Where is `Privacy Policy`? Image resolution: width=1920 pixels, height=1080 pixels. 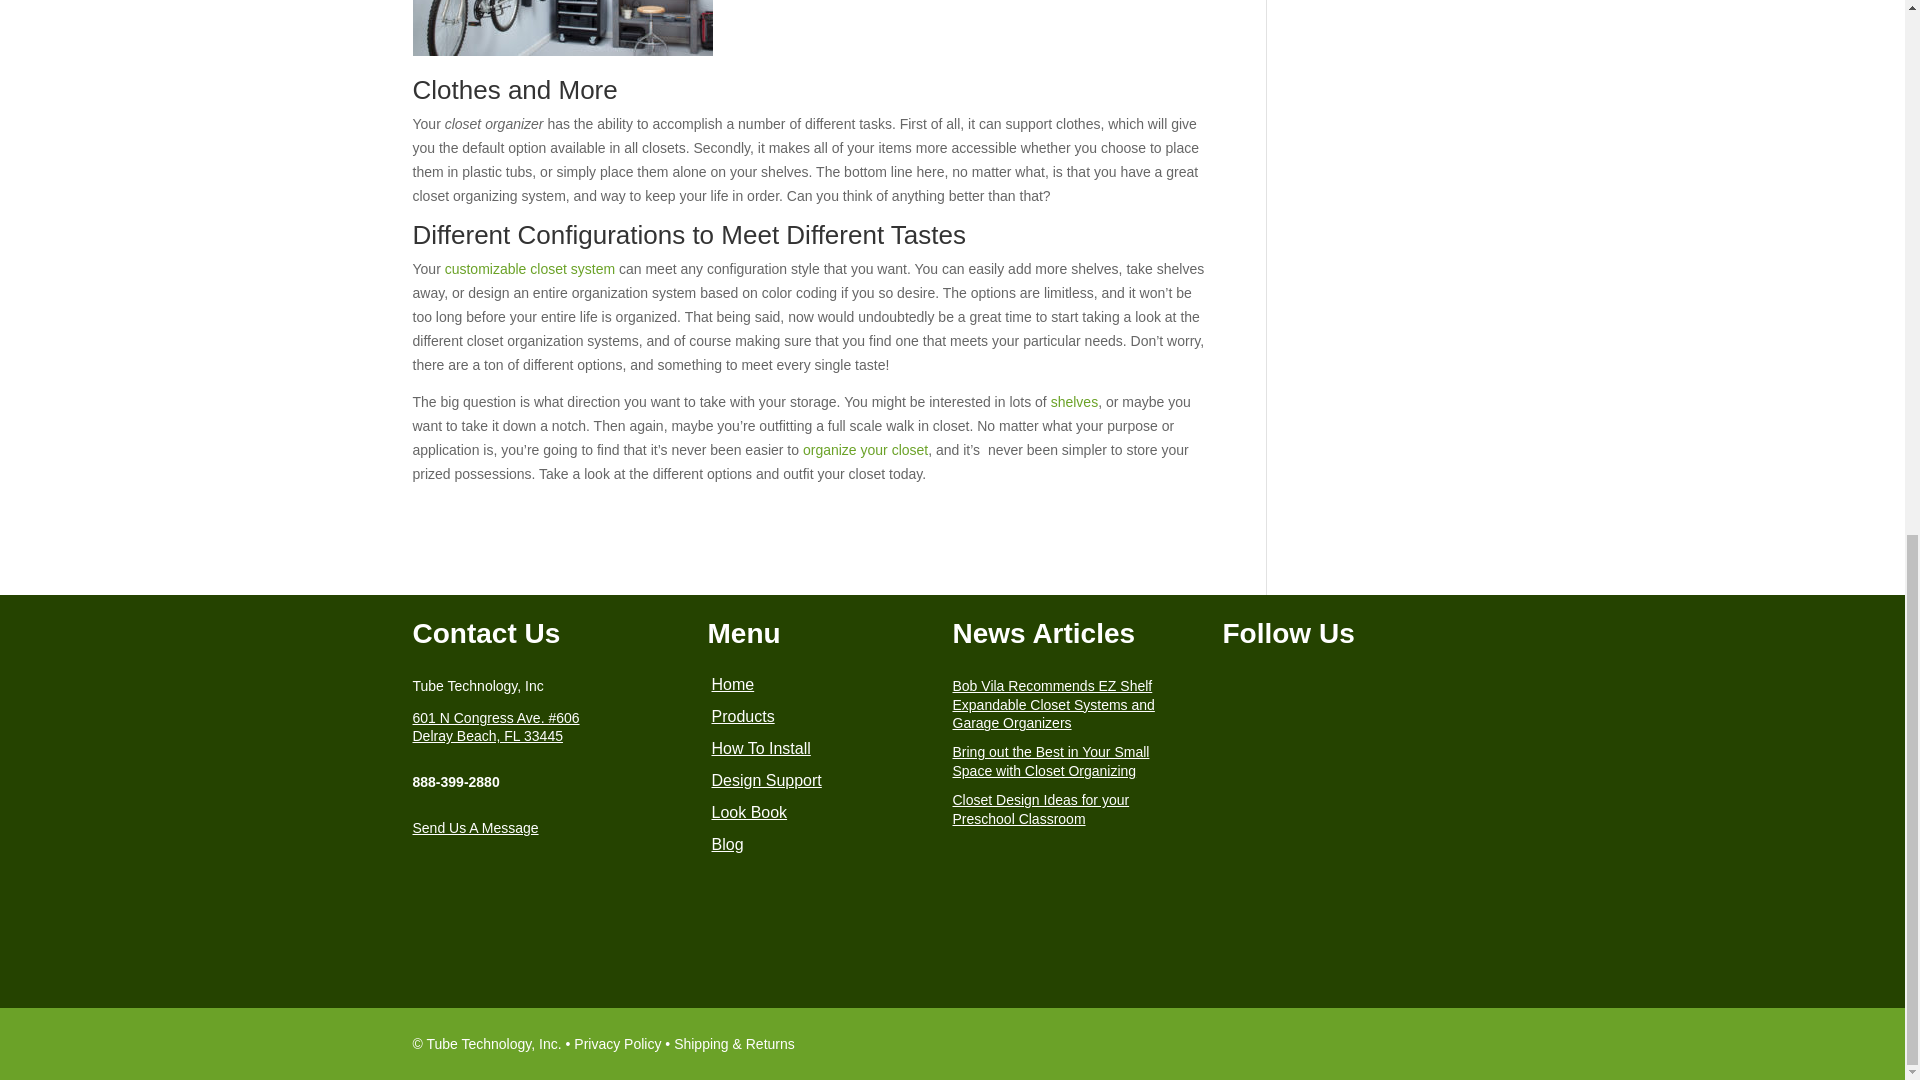 Privacy Policy is located at coordinates (617, 1043).